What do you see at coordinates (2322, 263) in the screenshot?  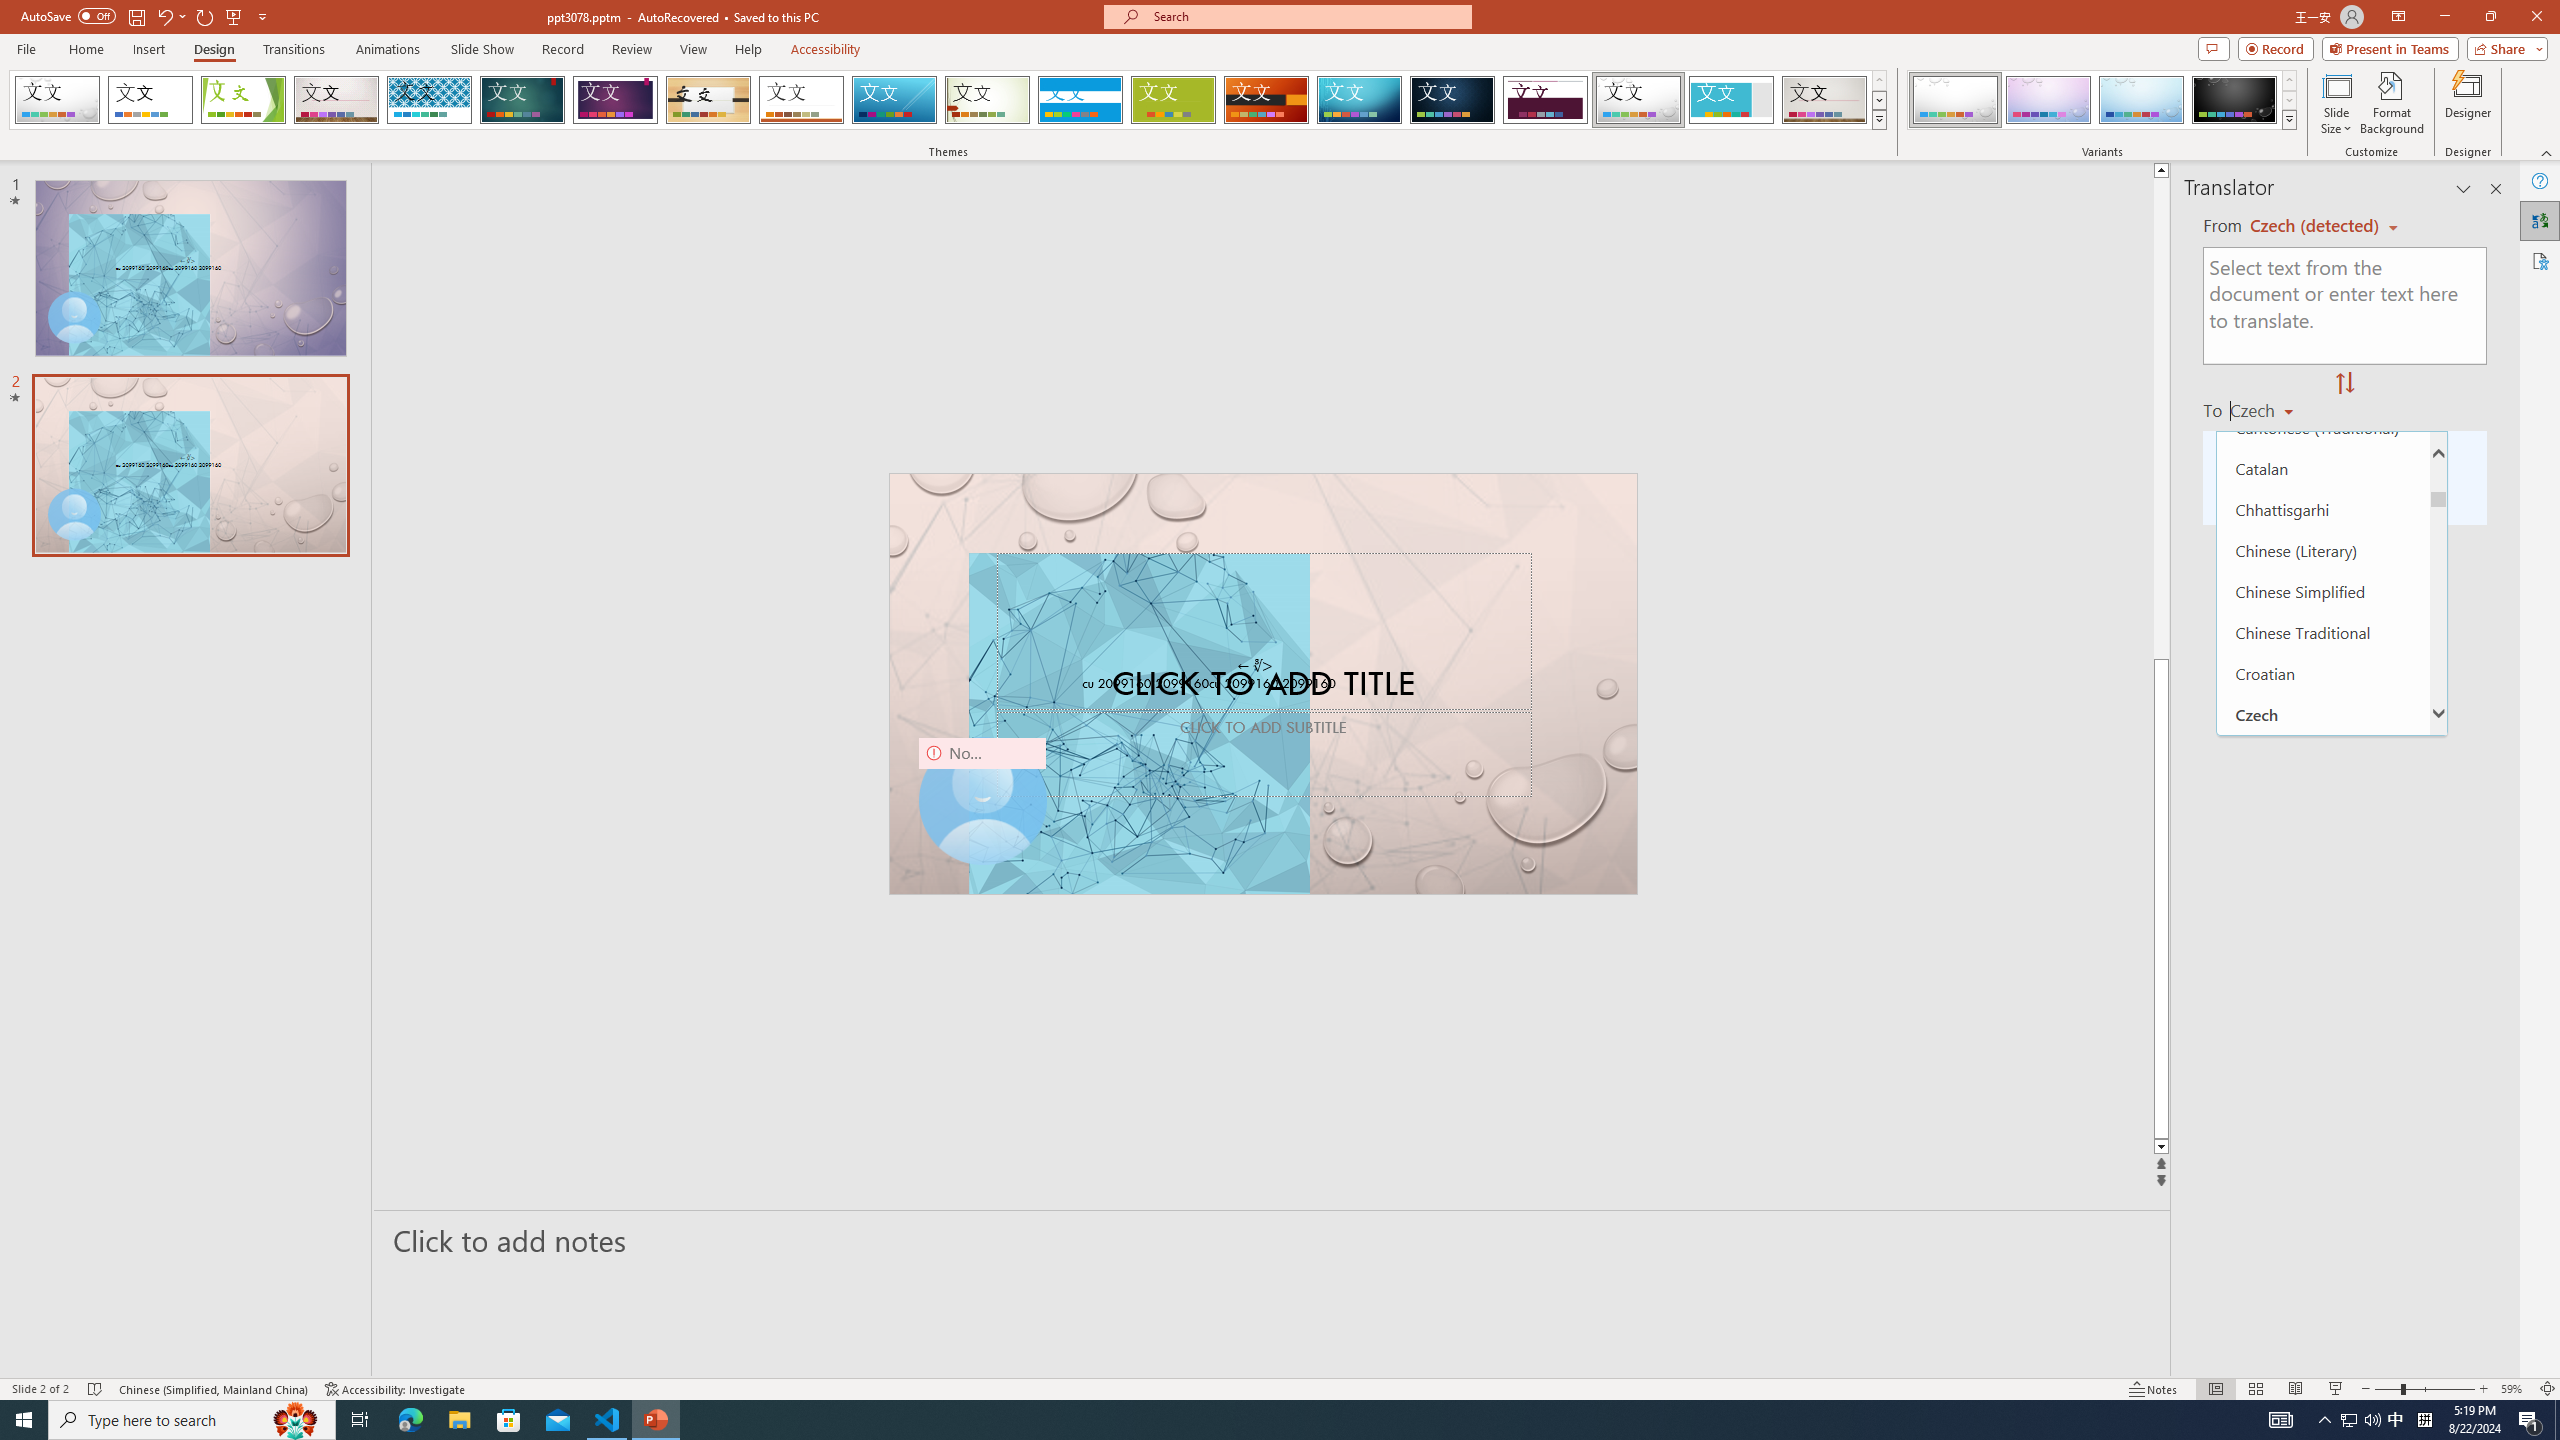 I see `Bhojpuri` at bounding box center [2322, 263].